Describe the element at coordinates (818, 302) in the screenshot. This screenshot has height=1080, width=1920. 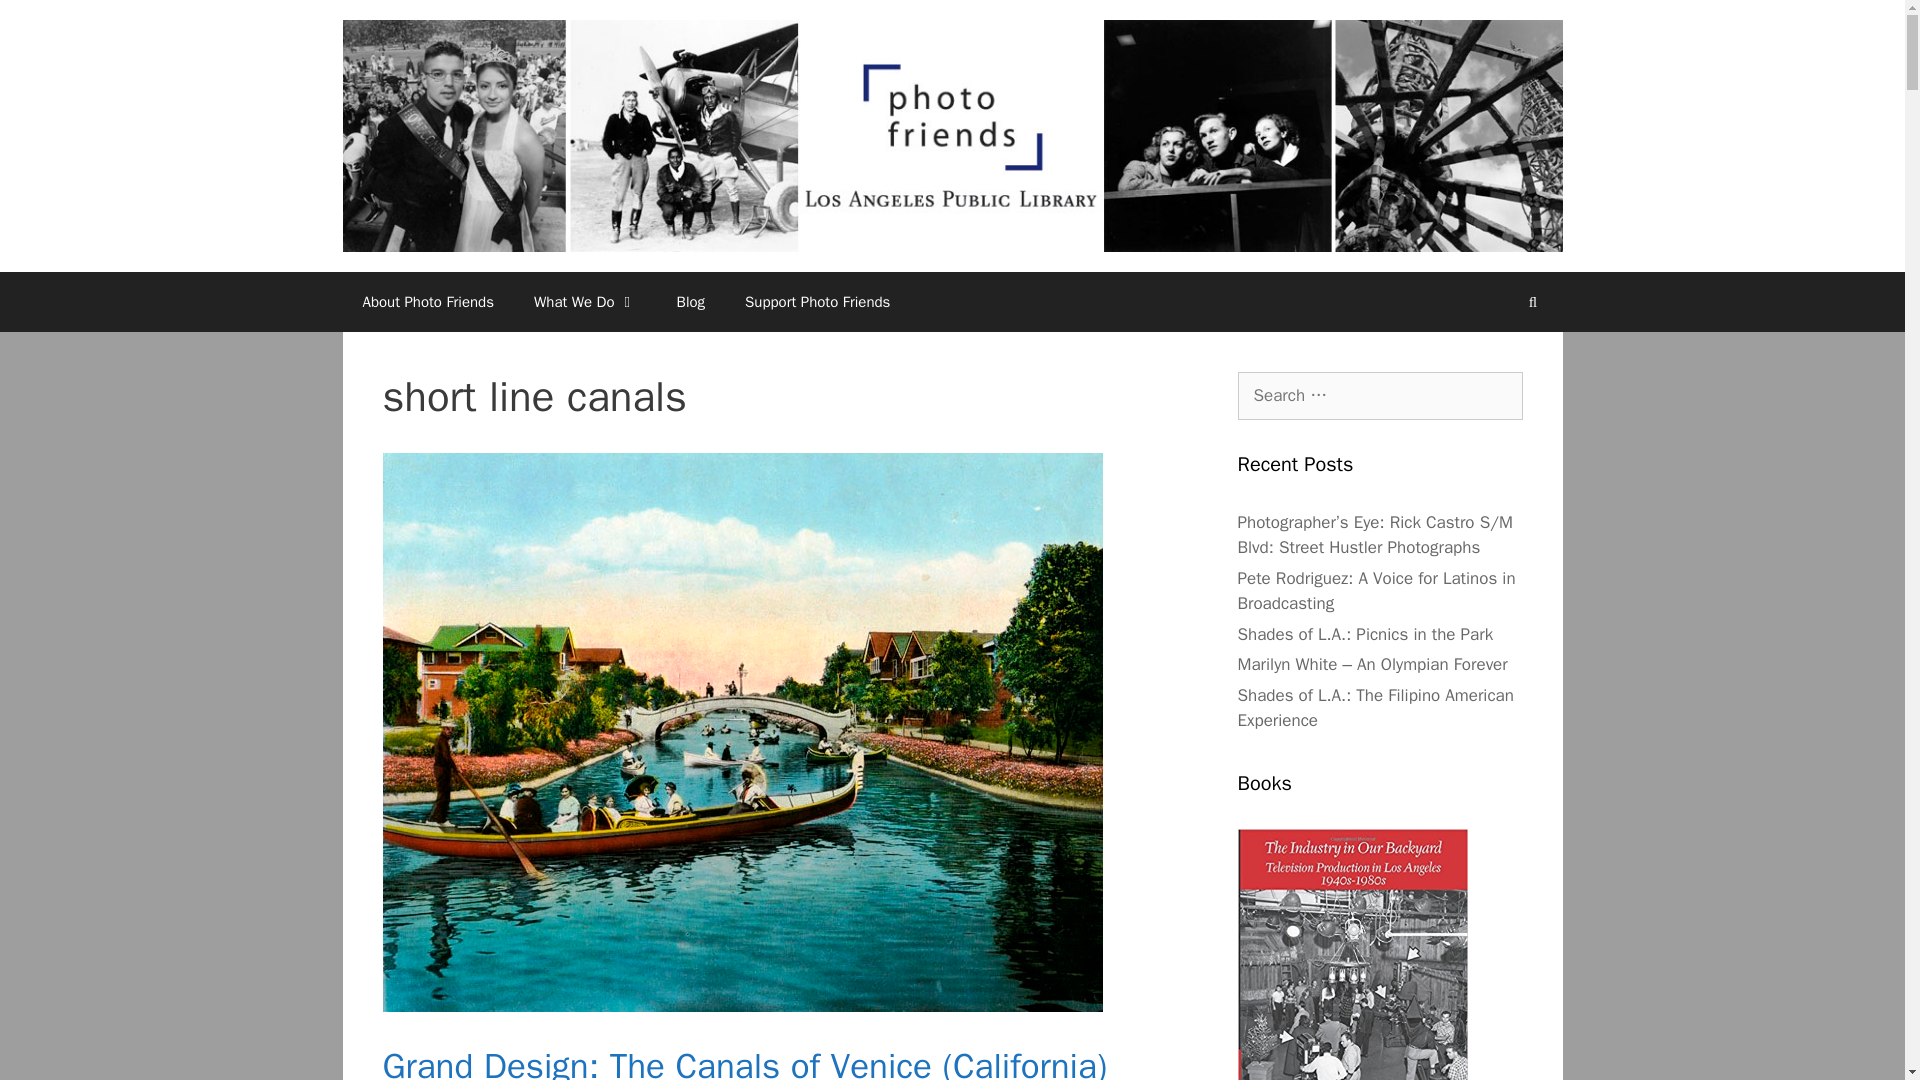
I see `Support Photo Friends` at that location.